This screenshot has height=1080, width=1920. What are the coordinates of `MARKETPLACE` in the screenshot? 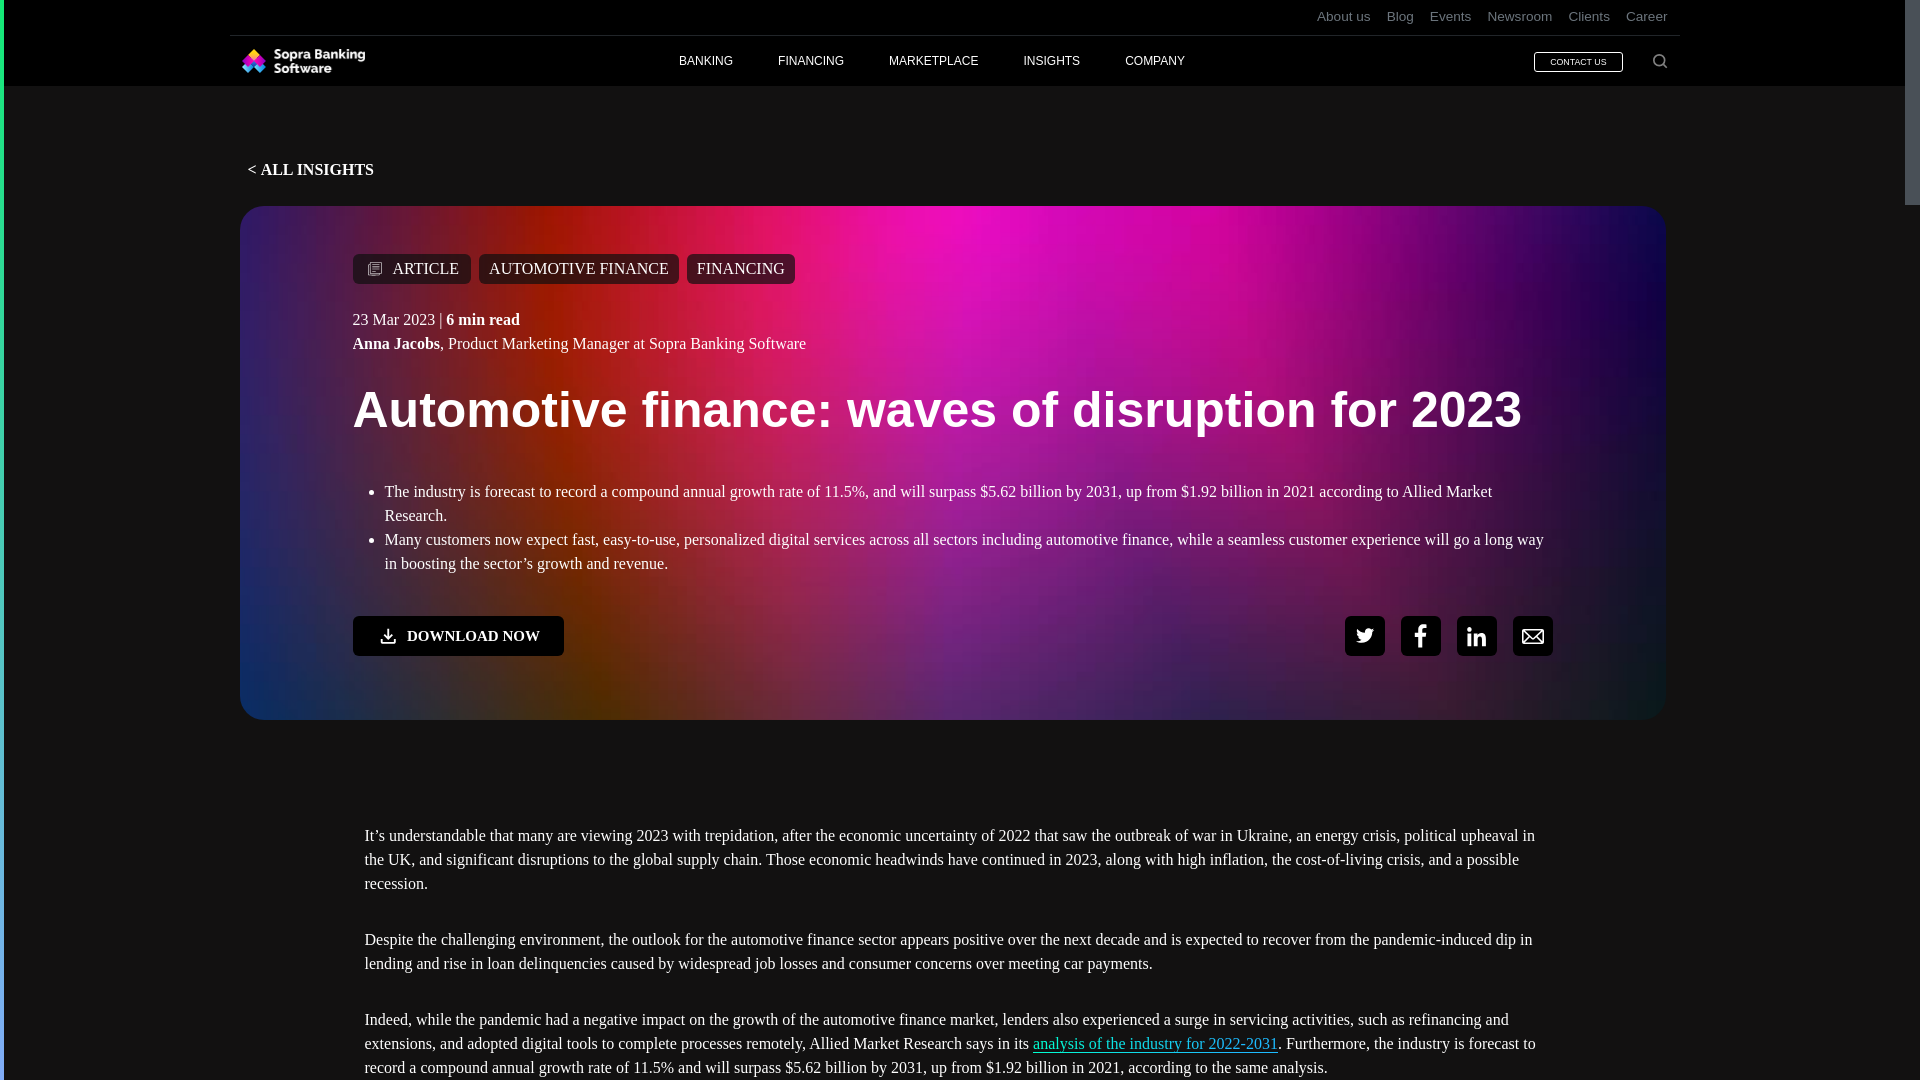 It's located at (956, 60).